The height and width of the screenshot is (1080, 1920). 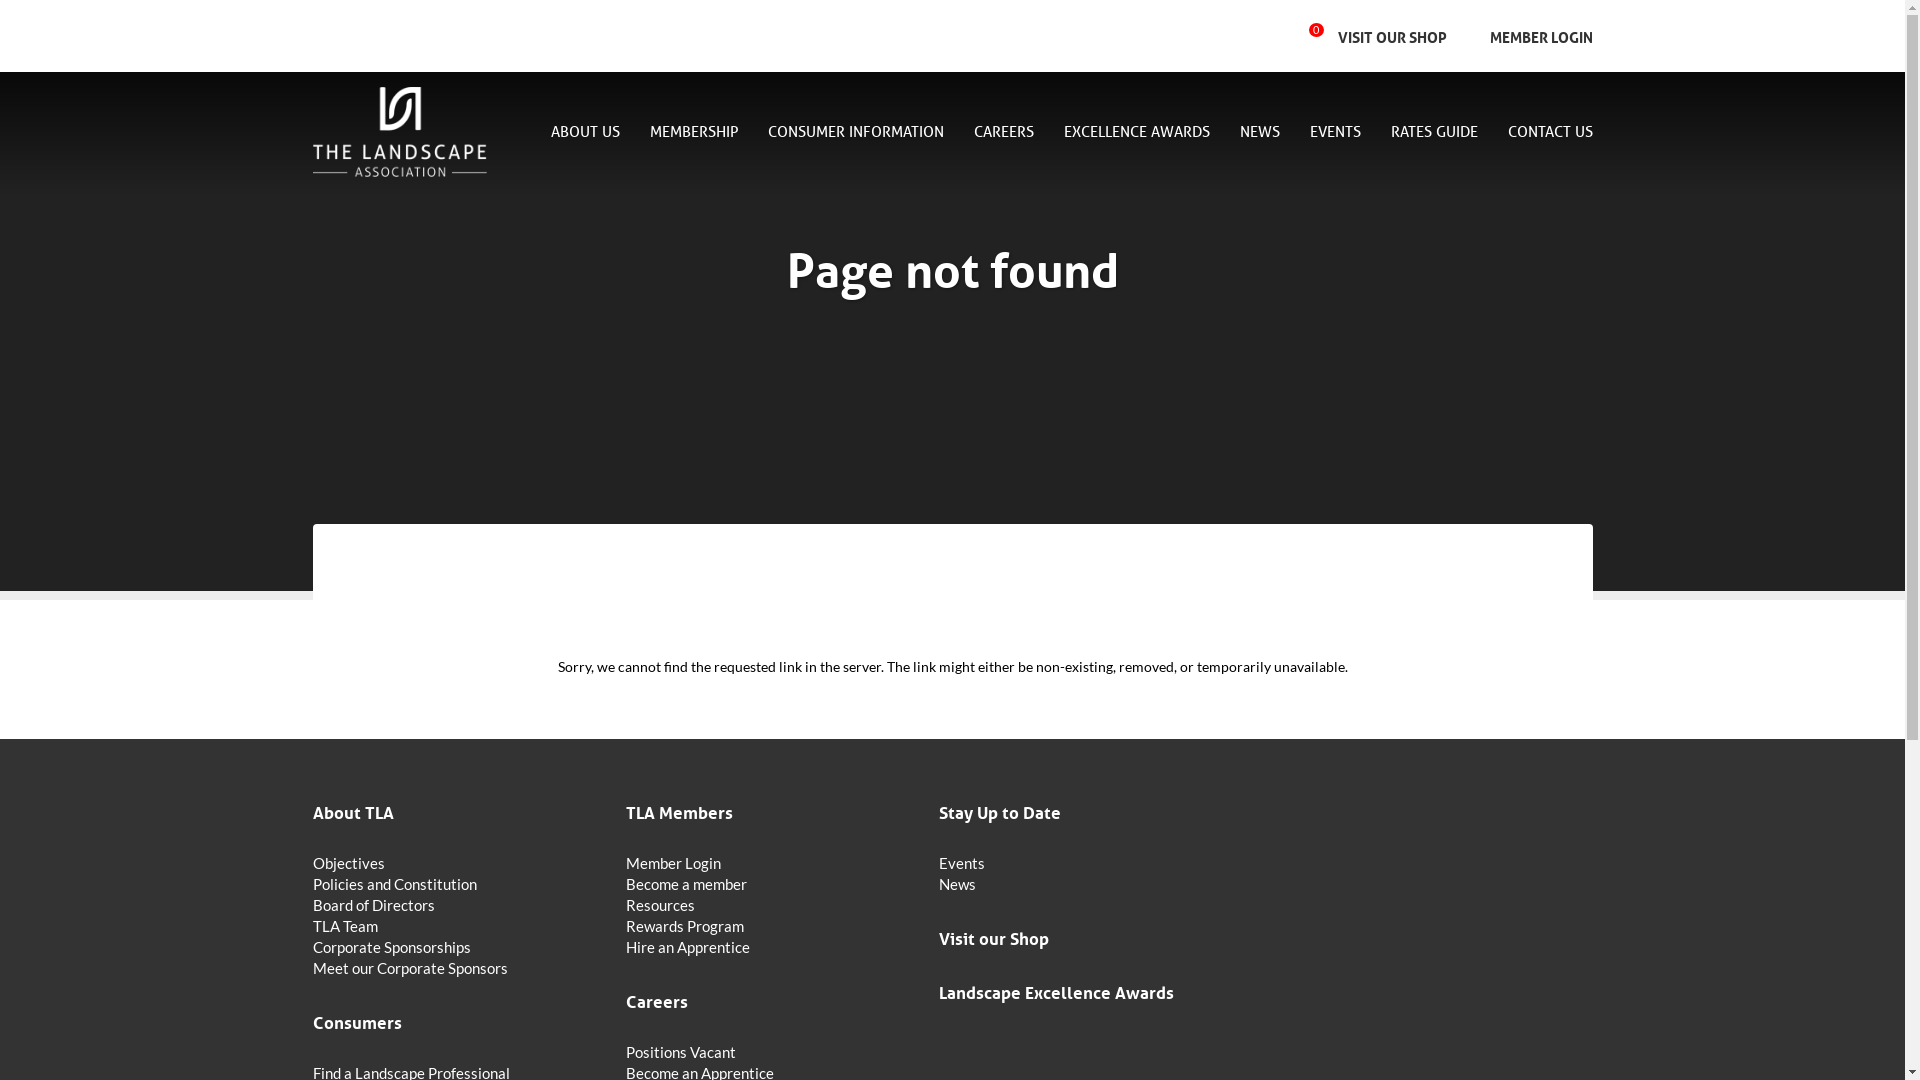 What do you see at coordinates (456, 968) in the screenshot?
I see `Meet our Corporate Sponsors` at bounding box center [456, 968].